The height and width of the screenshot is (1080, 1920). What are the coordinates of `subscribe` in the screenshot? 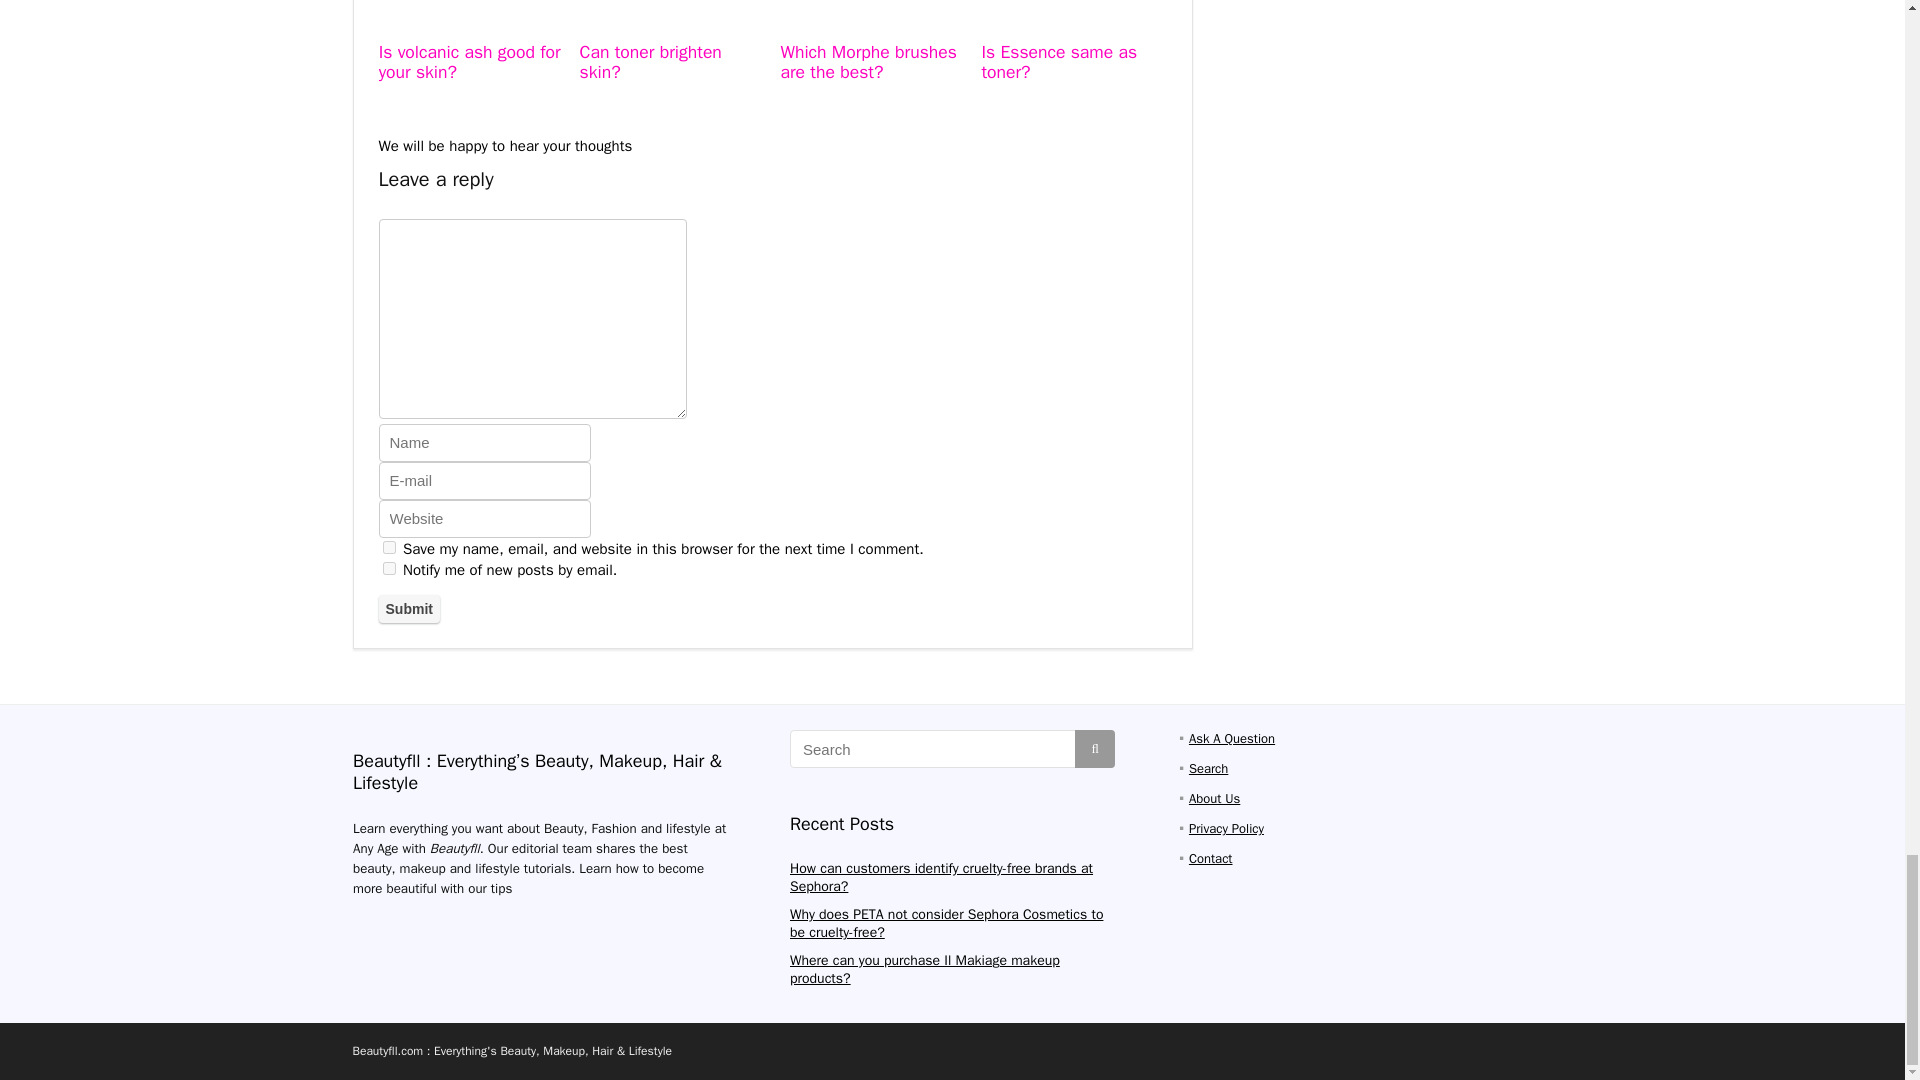 It's located at (388, 568).